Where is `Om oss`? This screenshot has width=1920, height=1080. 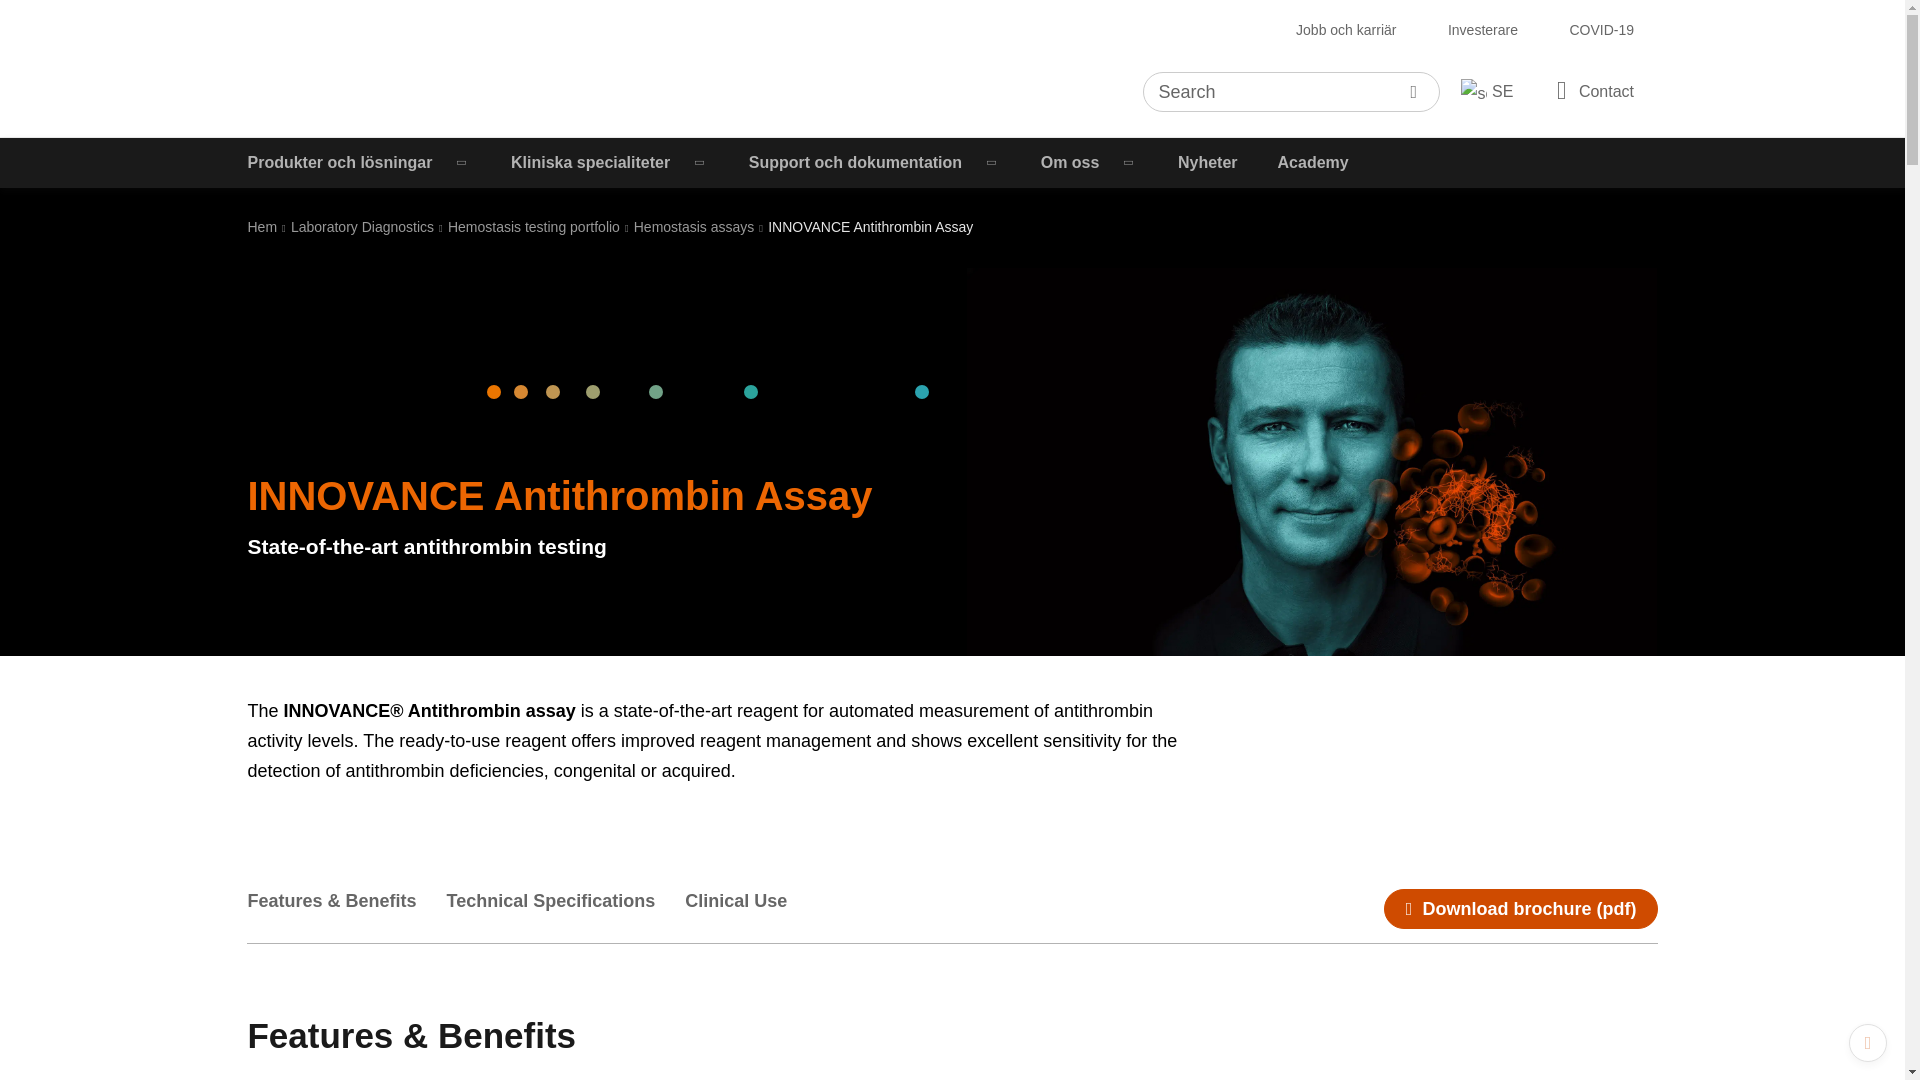 Om oss is located at coordinates (1089, 162).